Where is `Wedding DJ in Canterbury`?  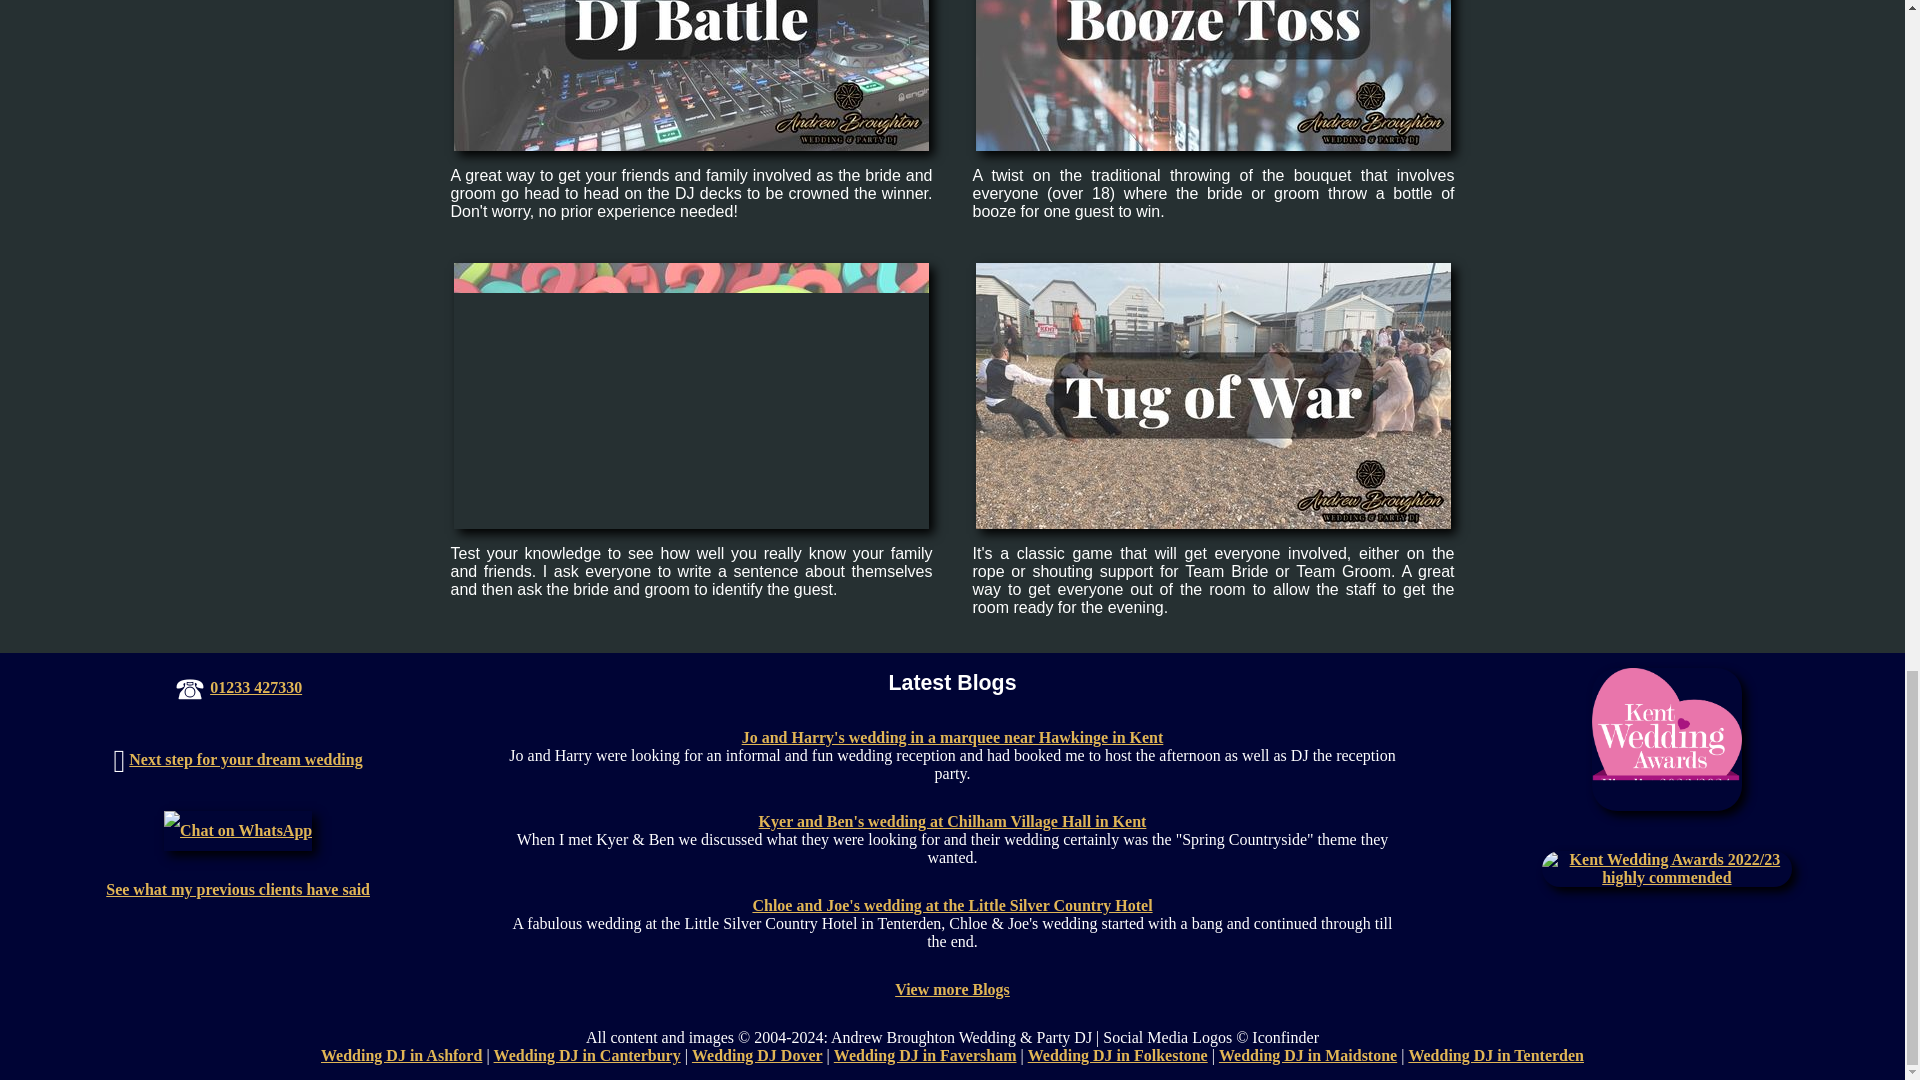 Wedding DJ in Canterbury is located at coordinates (587, 1054).